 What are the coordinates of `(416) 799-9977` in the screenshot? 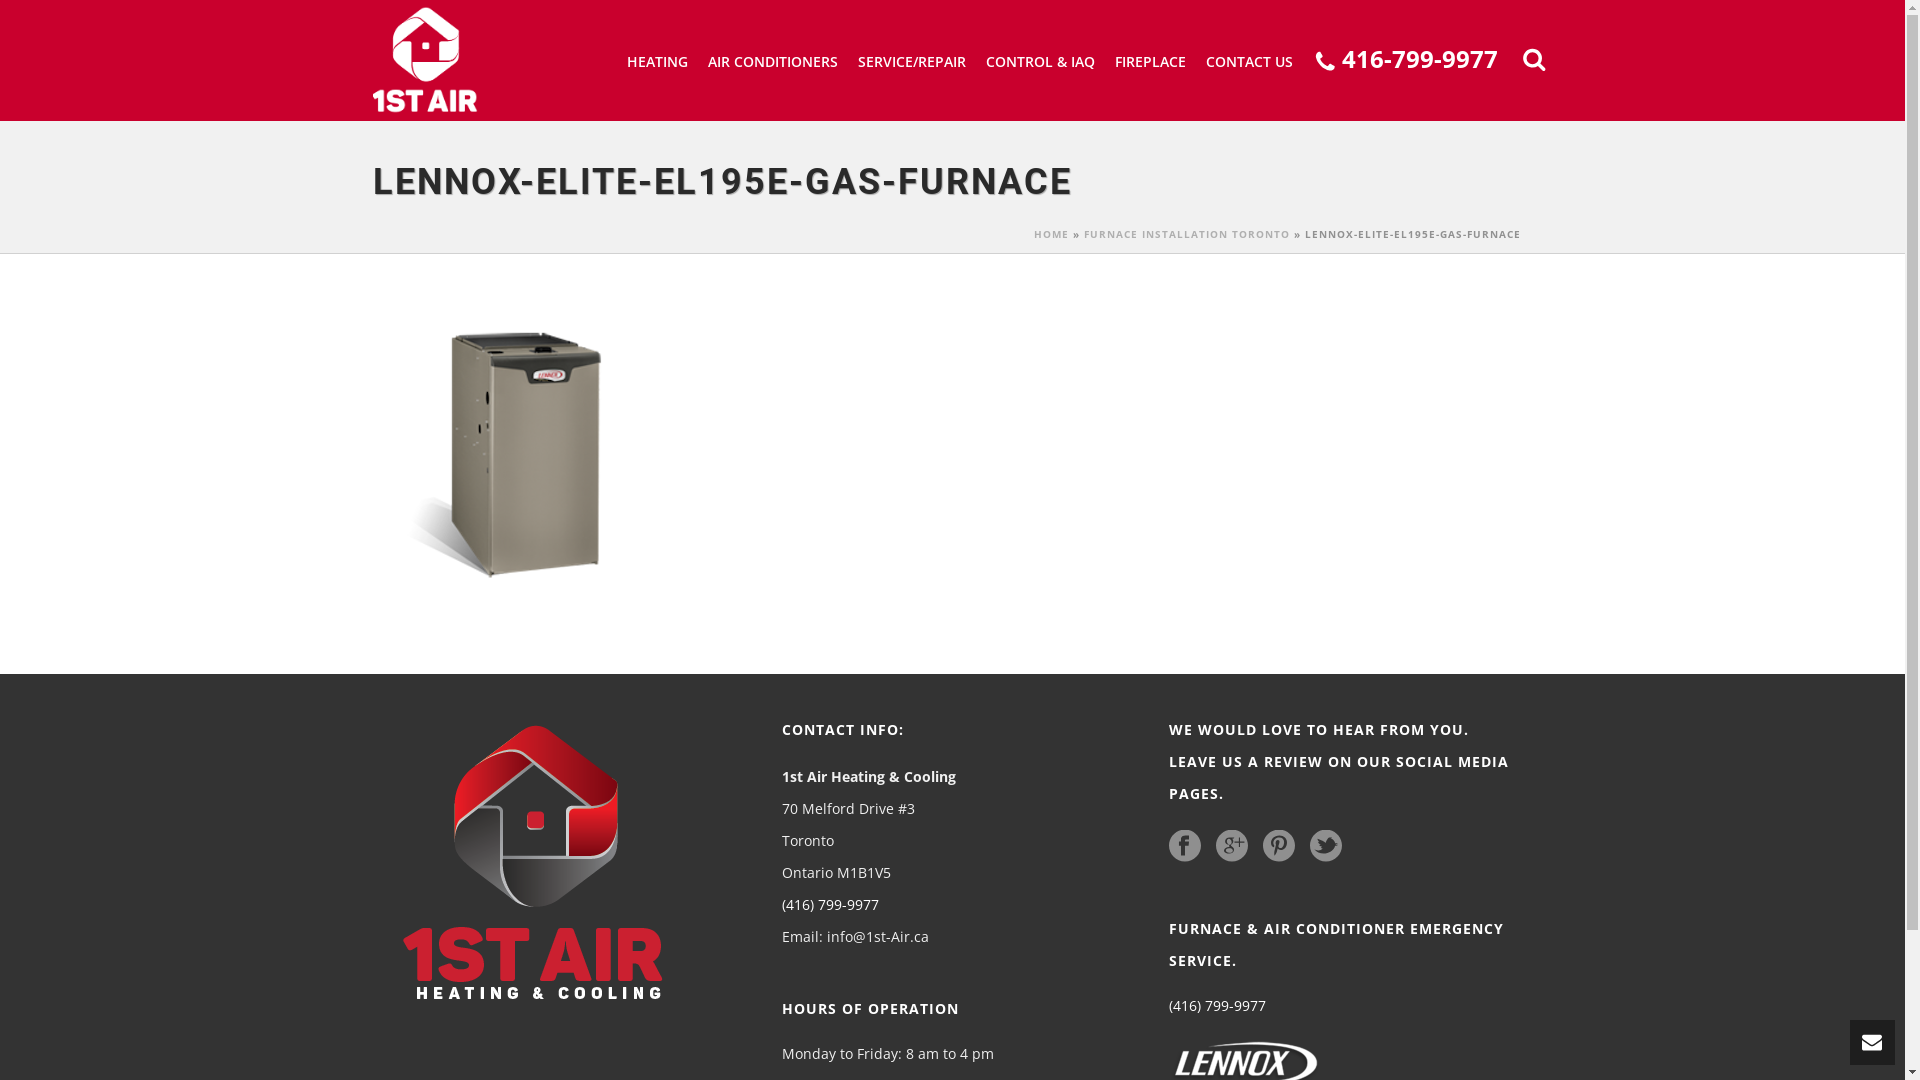 It's located at (830, 904).